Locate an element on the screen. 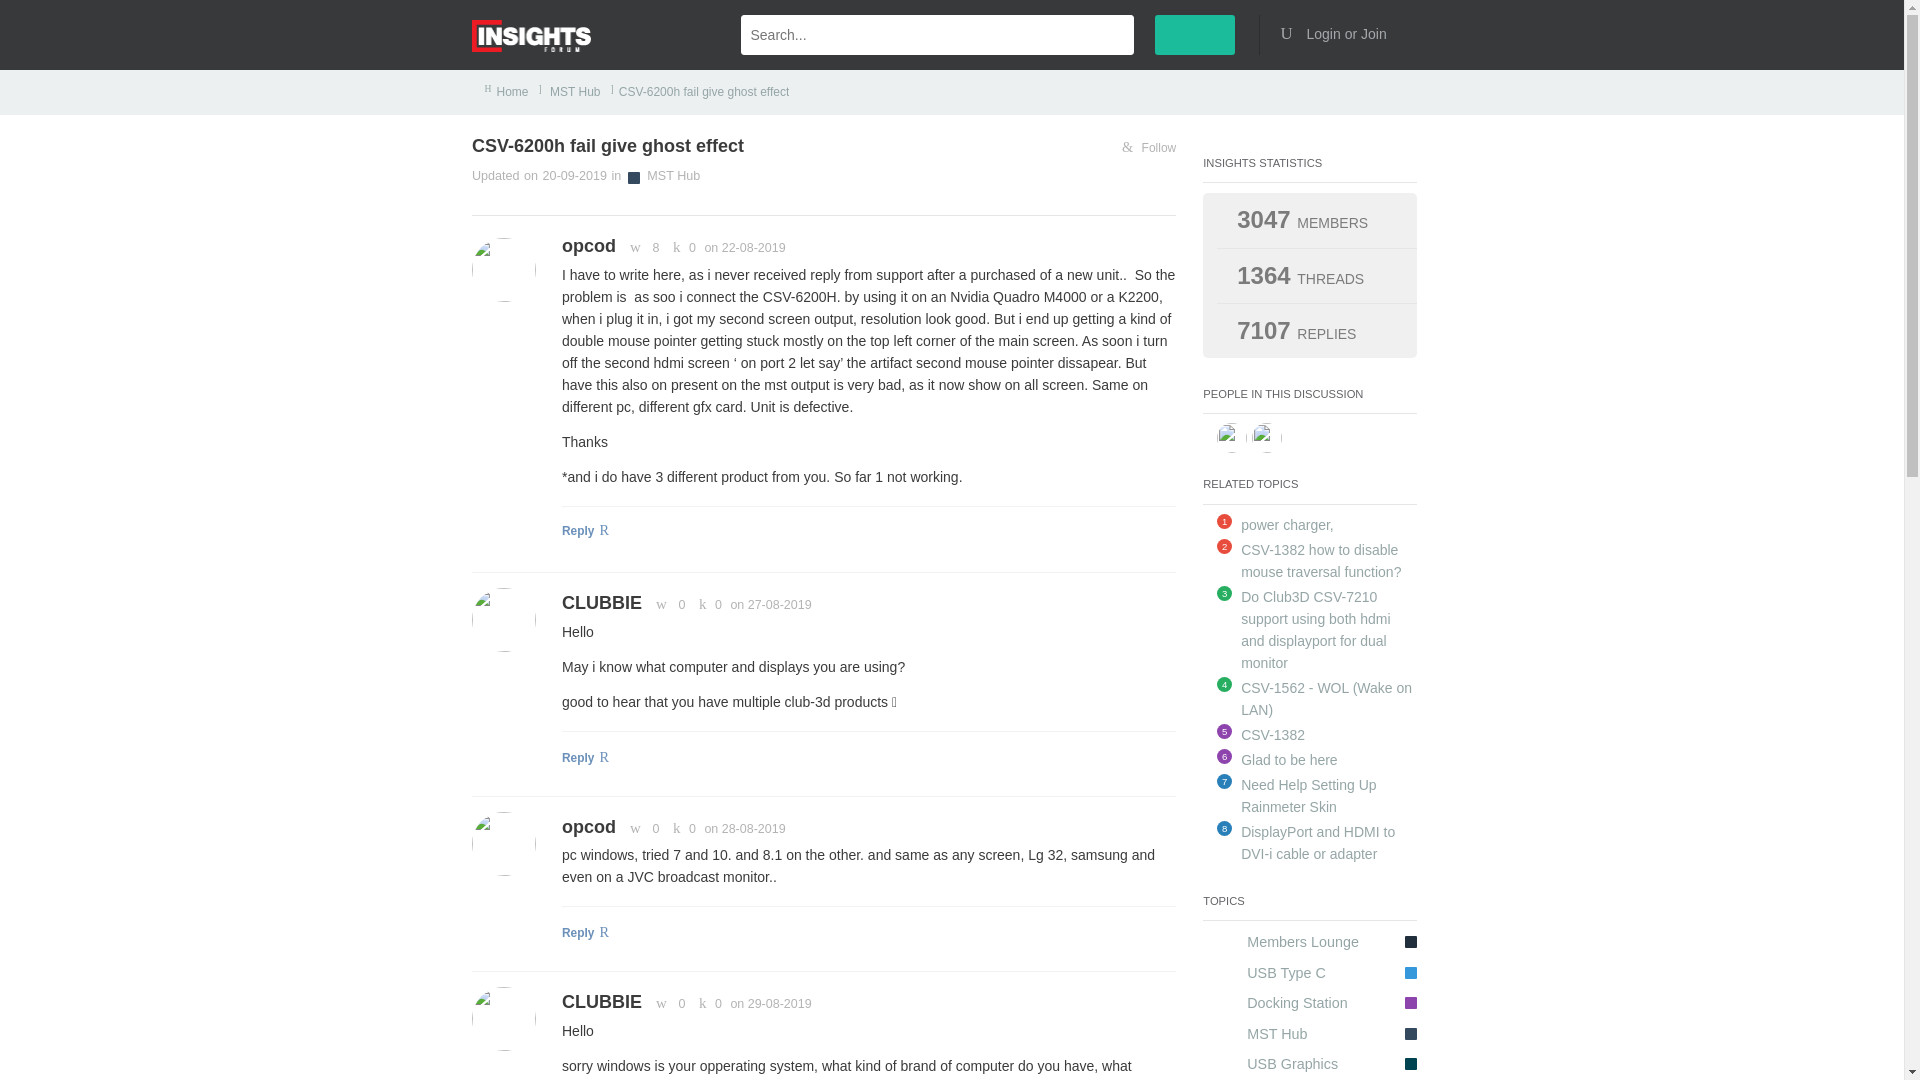 Image resolution: width=1920 pixels, height=1080 pixels. opcod is located at coordinates (589, 246).